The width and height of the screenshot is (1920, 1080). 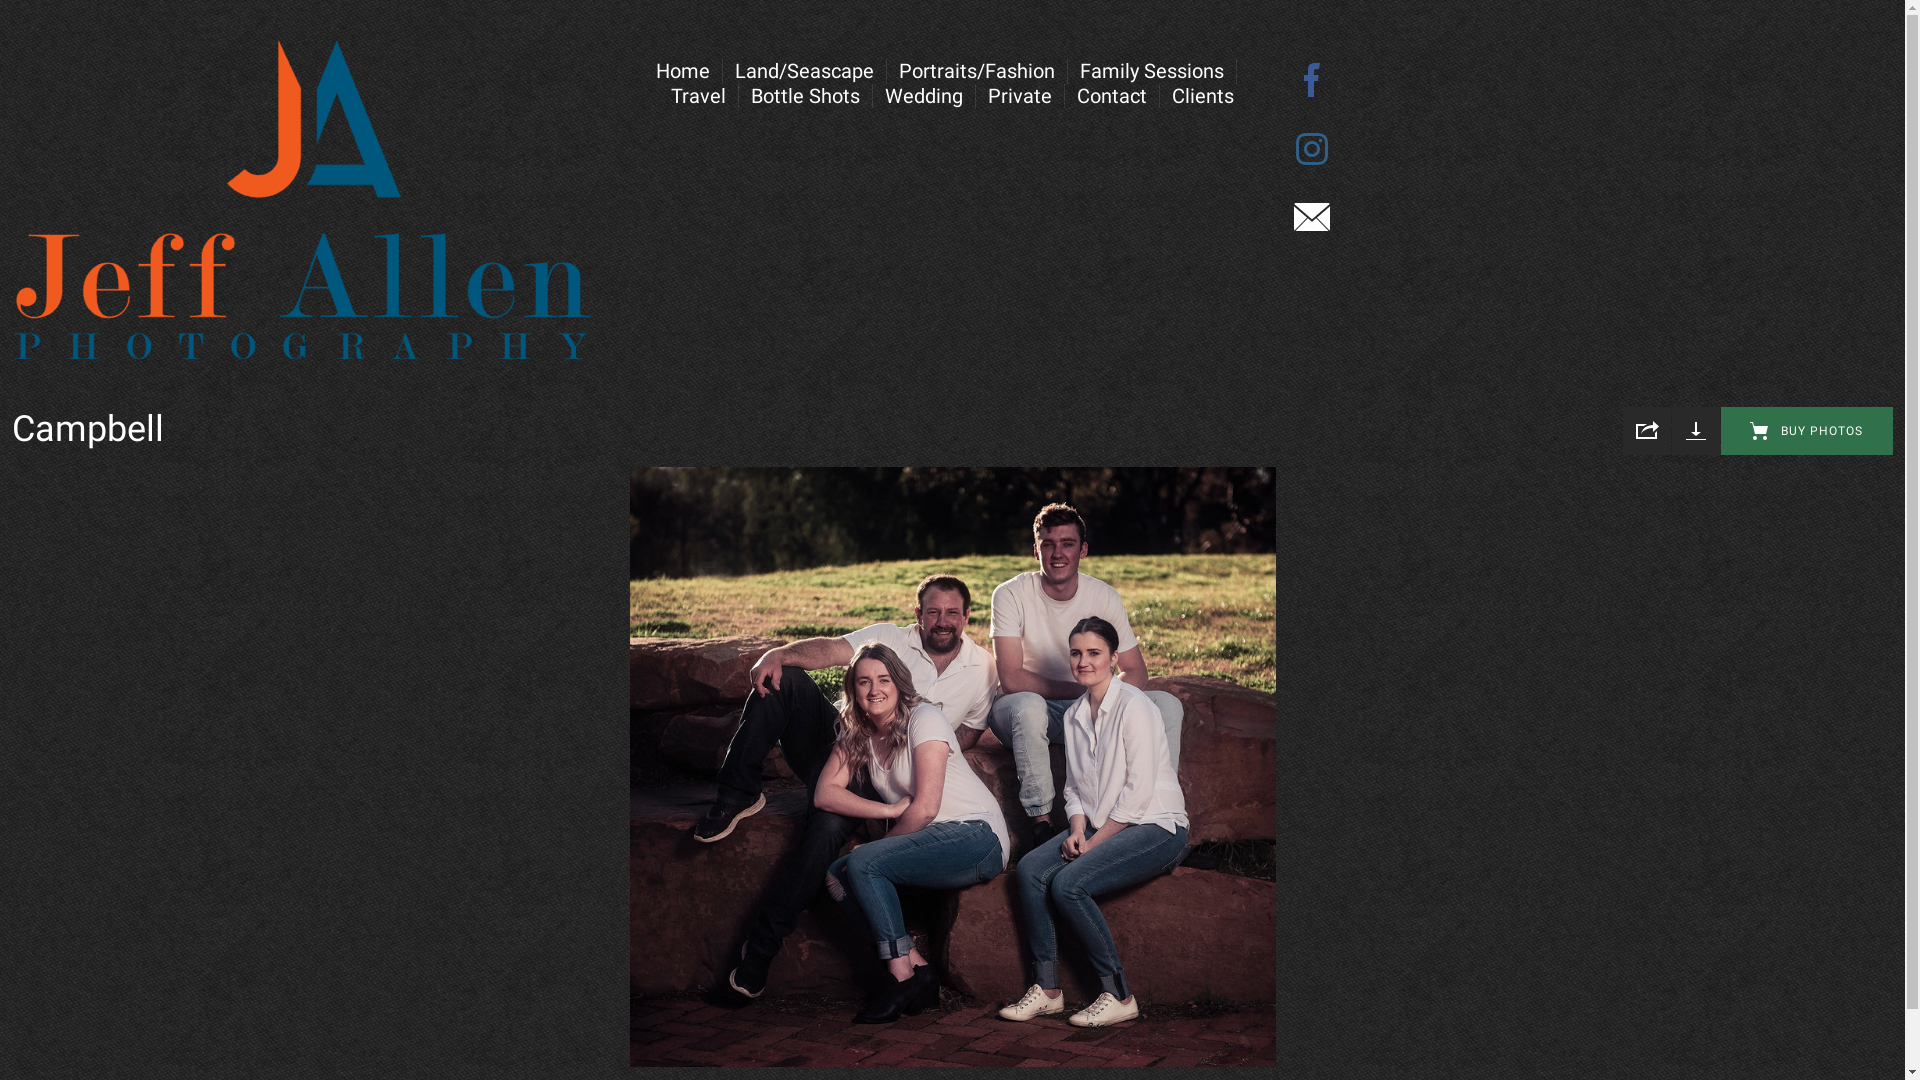 What do you see at coordinates (977, 71) in the screenshot?
I see `Portraits/Fashion` at bounding box center [977, 71].